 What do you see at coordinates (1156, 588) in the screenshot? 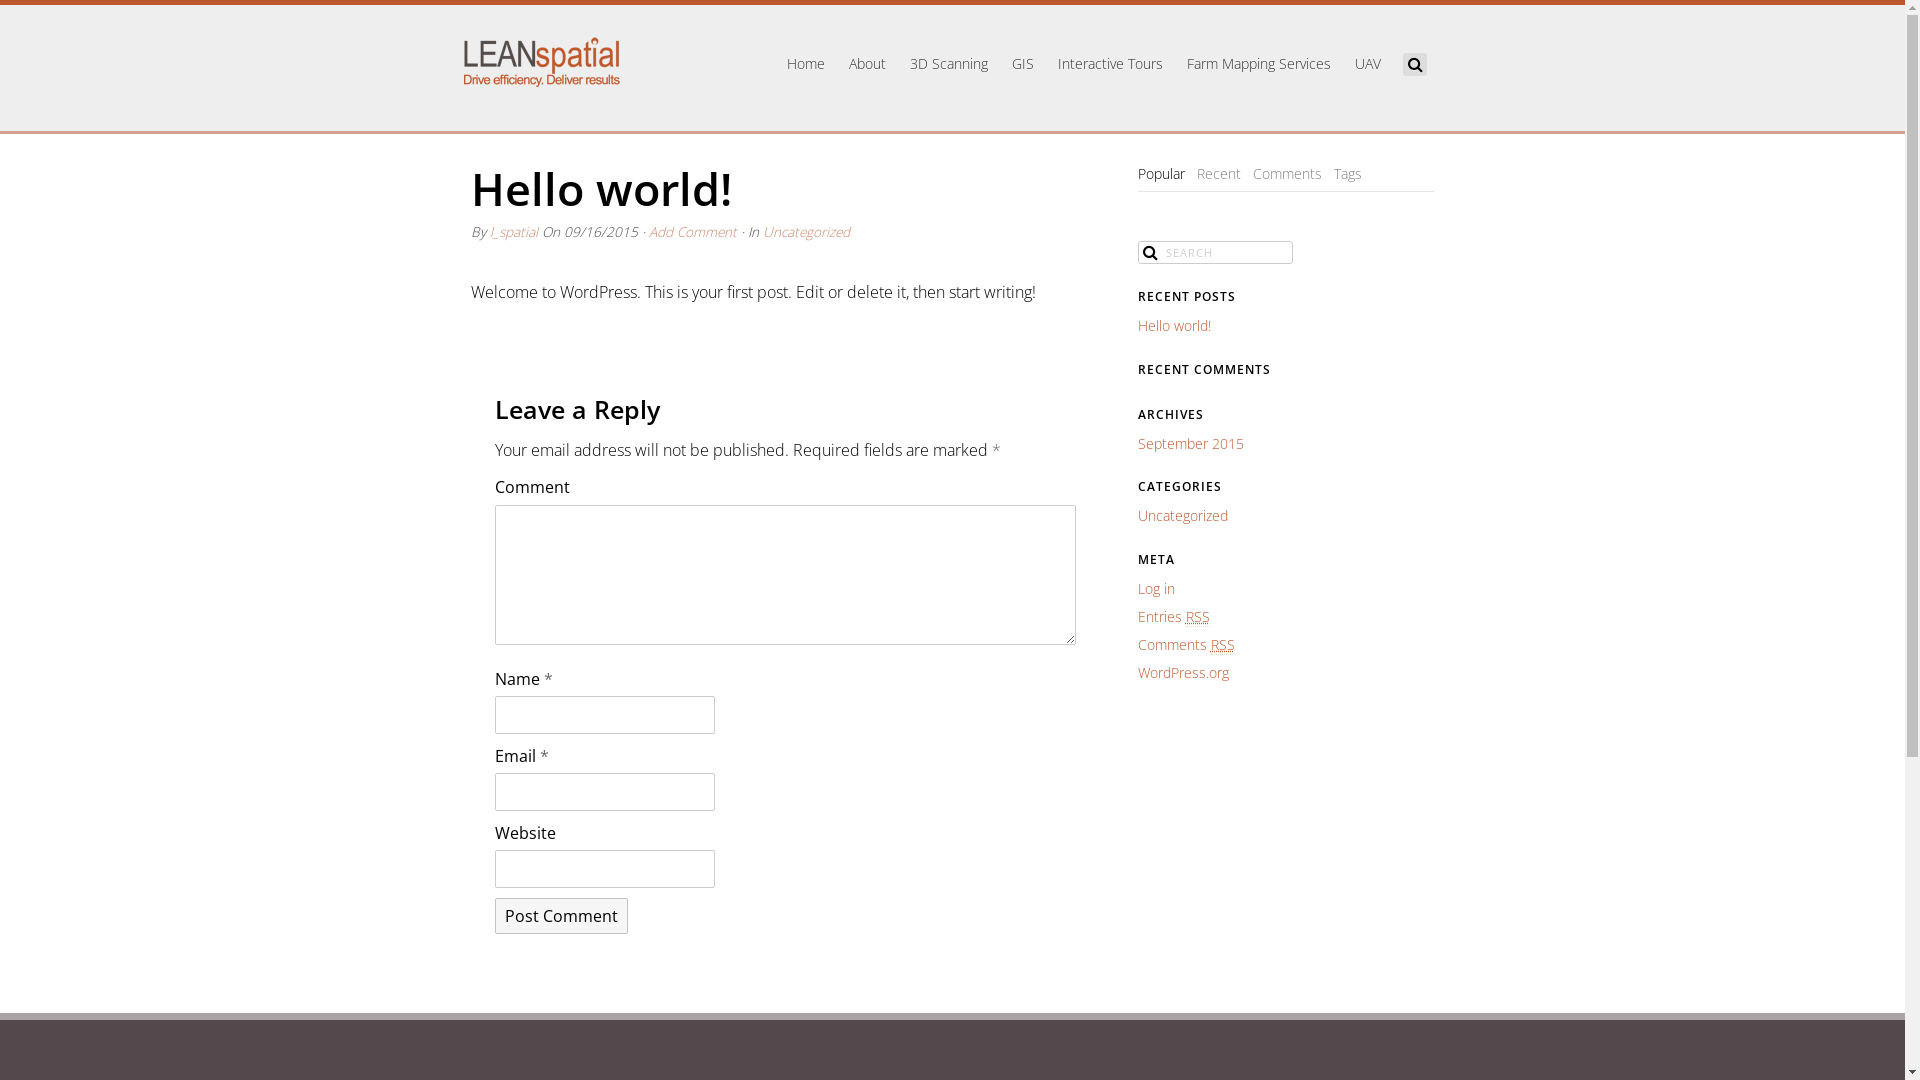
I see `Log in` at bounding box center [1156, 588].